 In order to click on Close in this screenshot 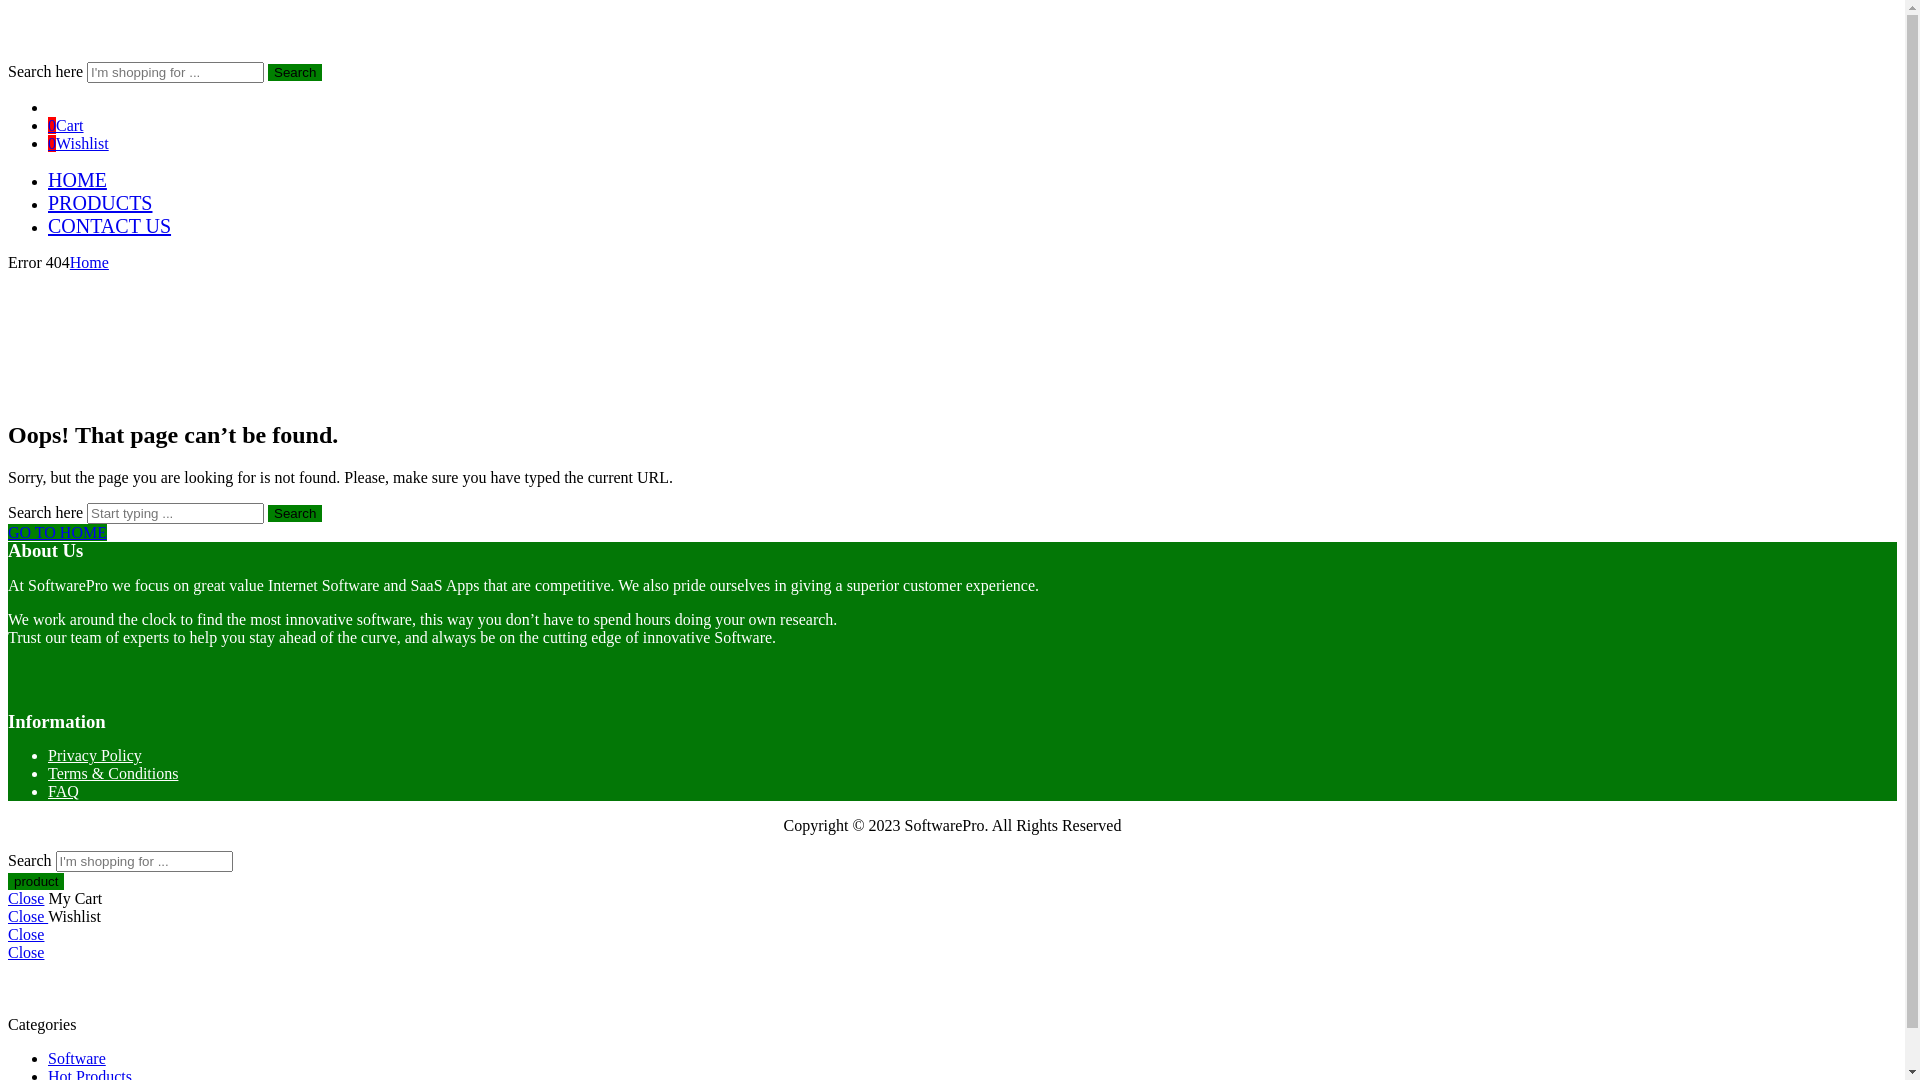, I will do `click(26, 898)`.